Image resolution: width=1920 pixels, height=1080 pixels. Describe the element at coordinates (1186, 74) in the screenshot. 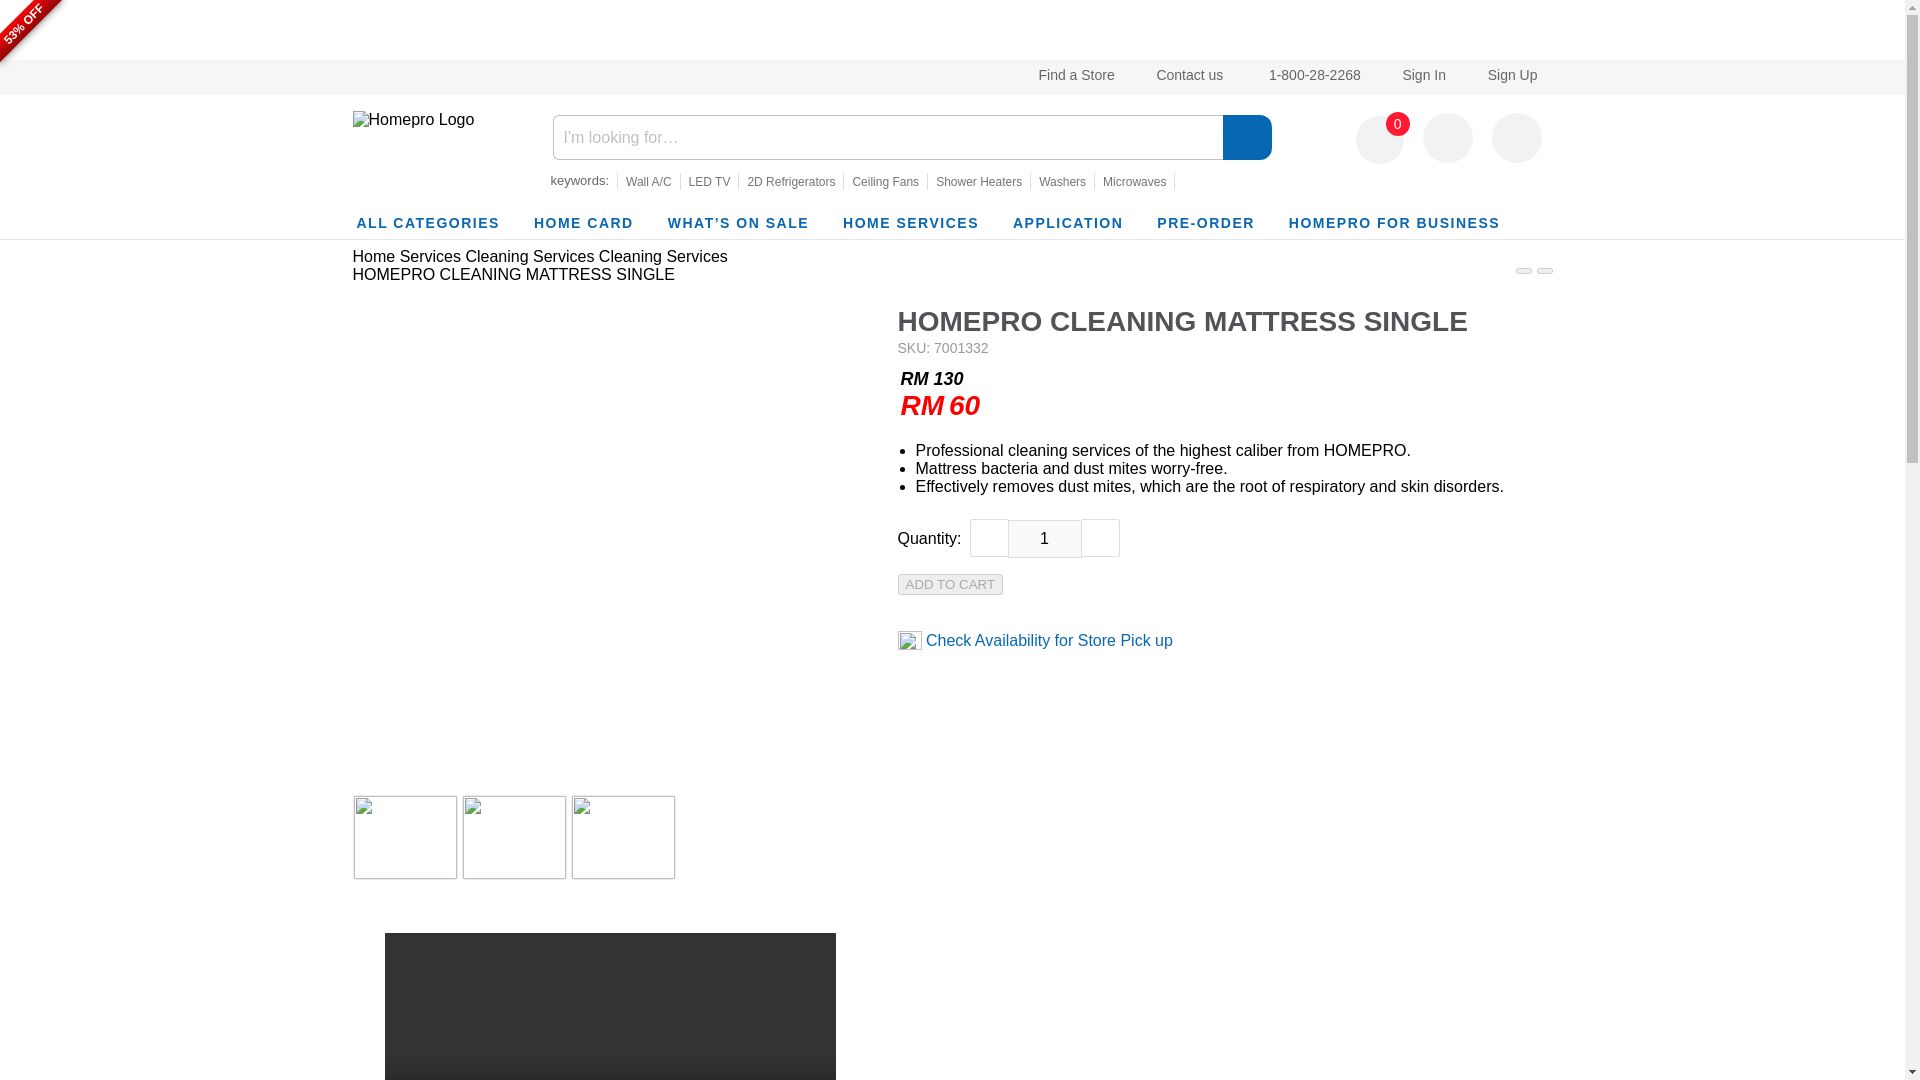

I see `  Contact us` at that location.